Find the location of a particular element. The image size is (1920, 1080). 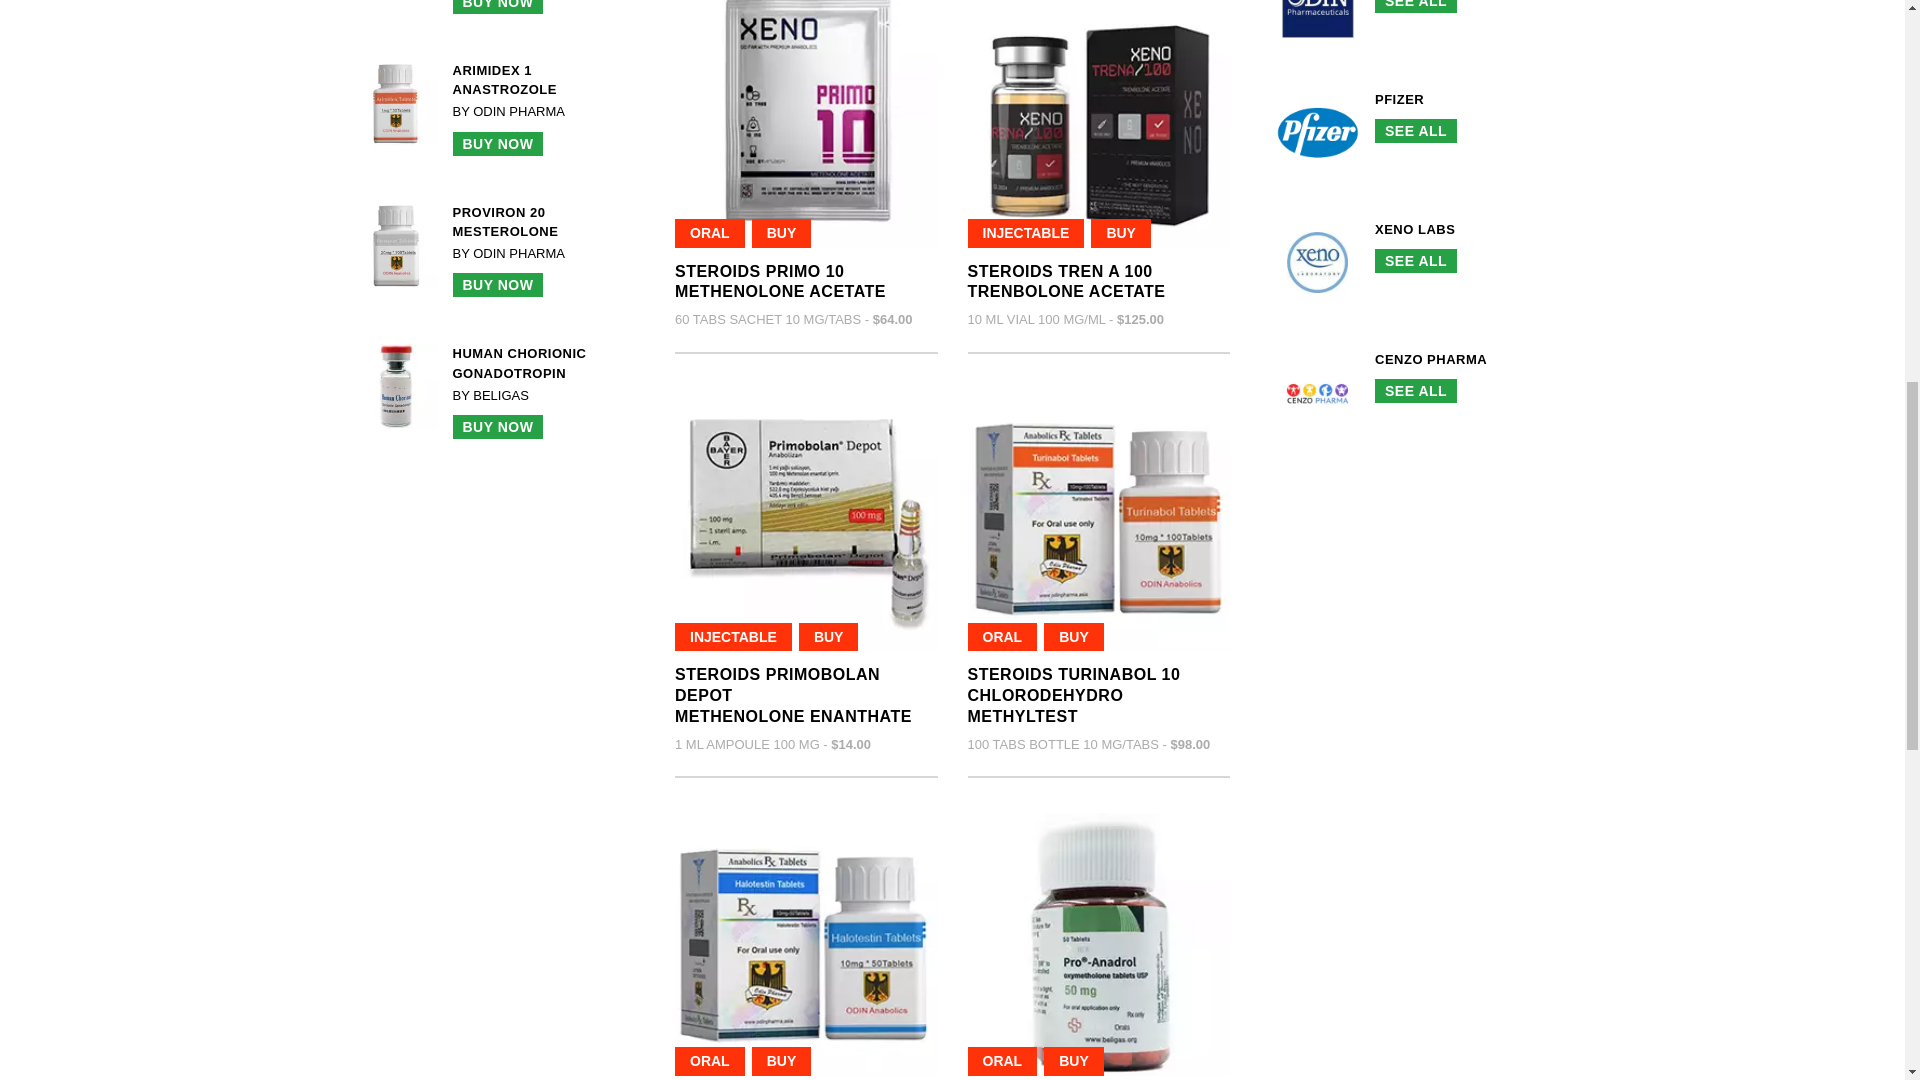

BUY is located at coordinates (782, 234).